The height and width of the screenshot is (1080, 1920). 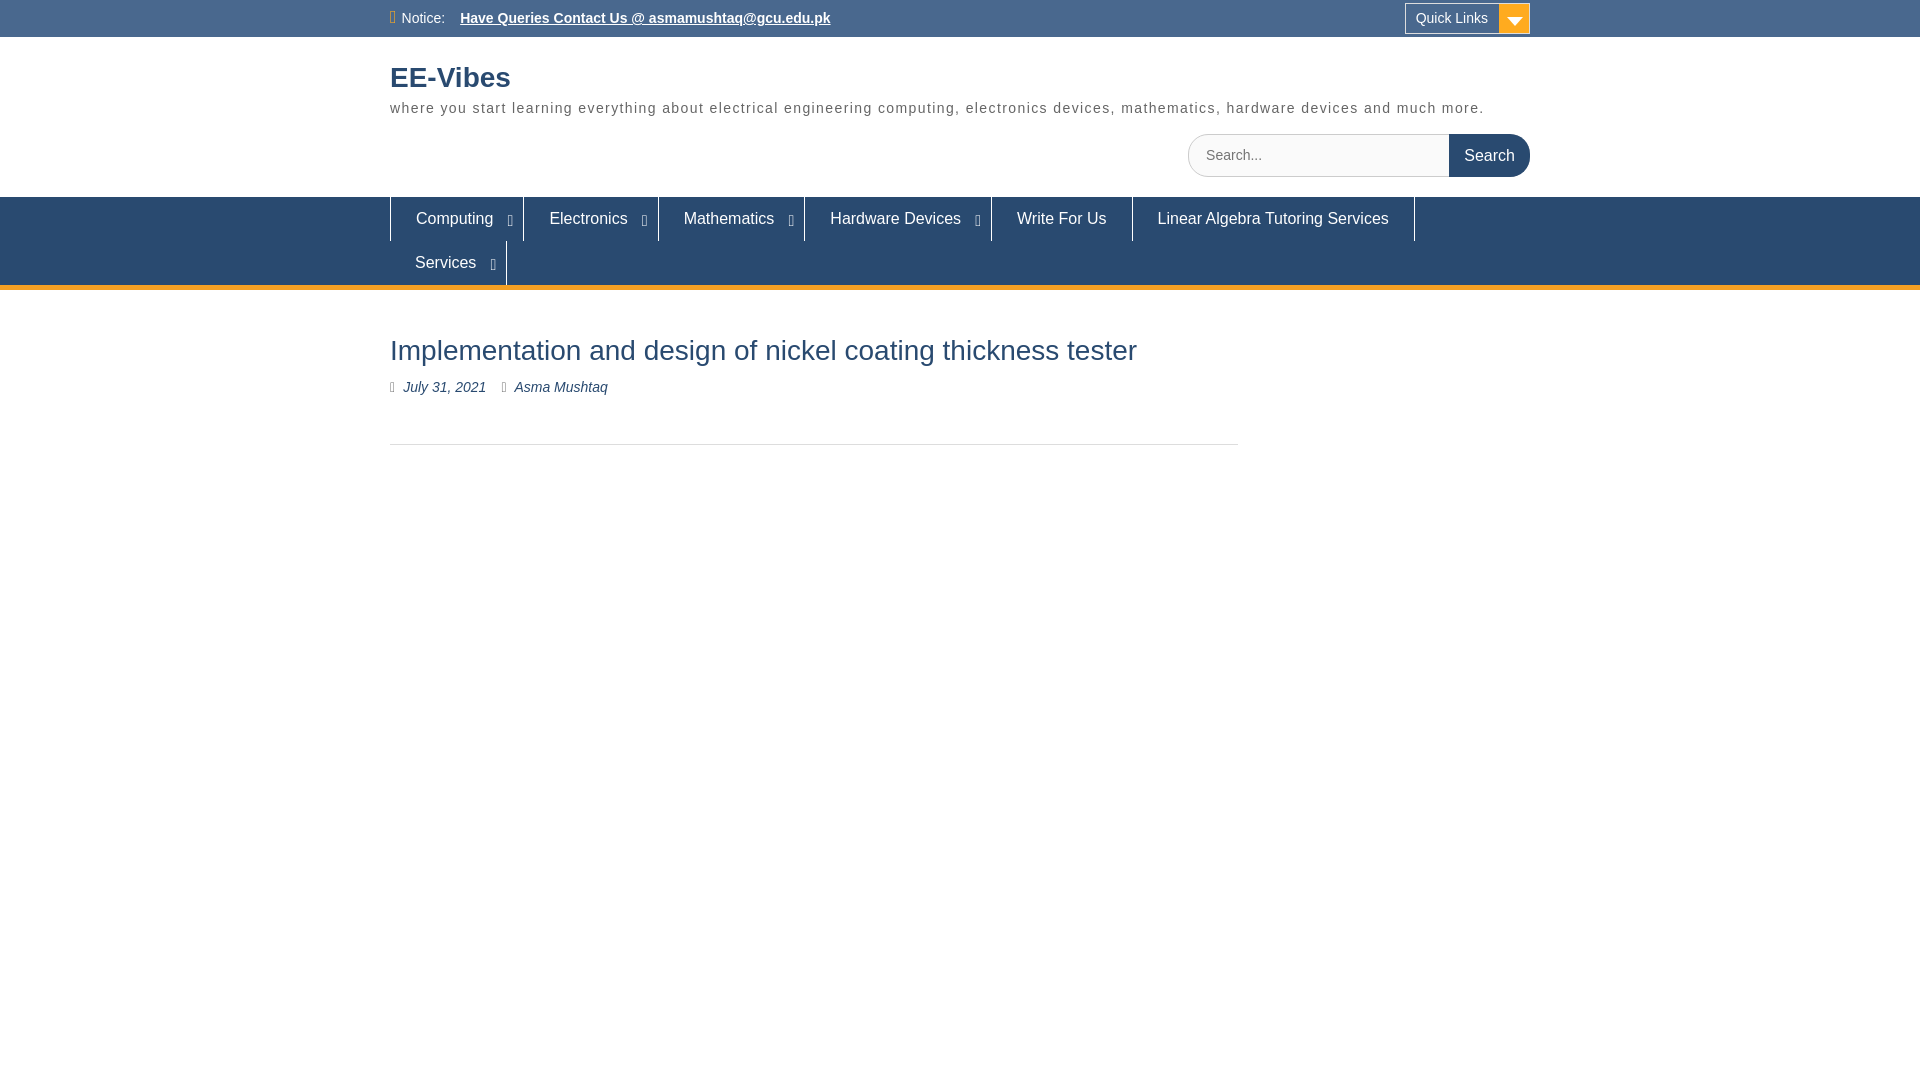 What do you see at coordinates (1468, 18) in the screenshot?
I see `Quick Links` at bounding box center [1468, 18].